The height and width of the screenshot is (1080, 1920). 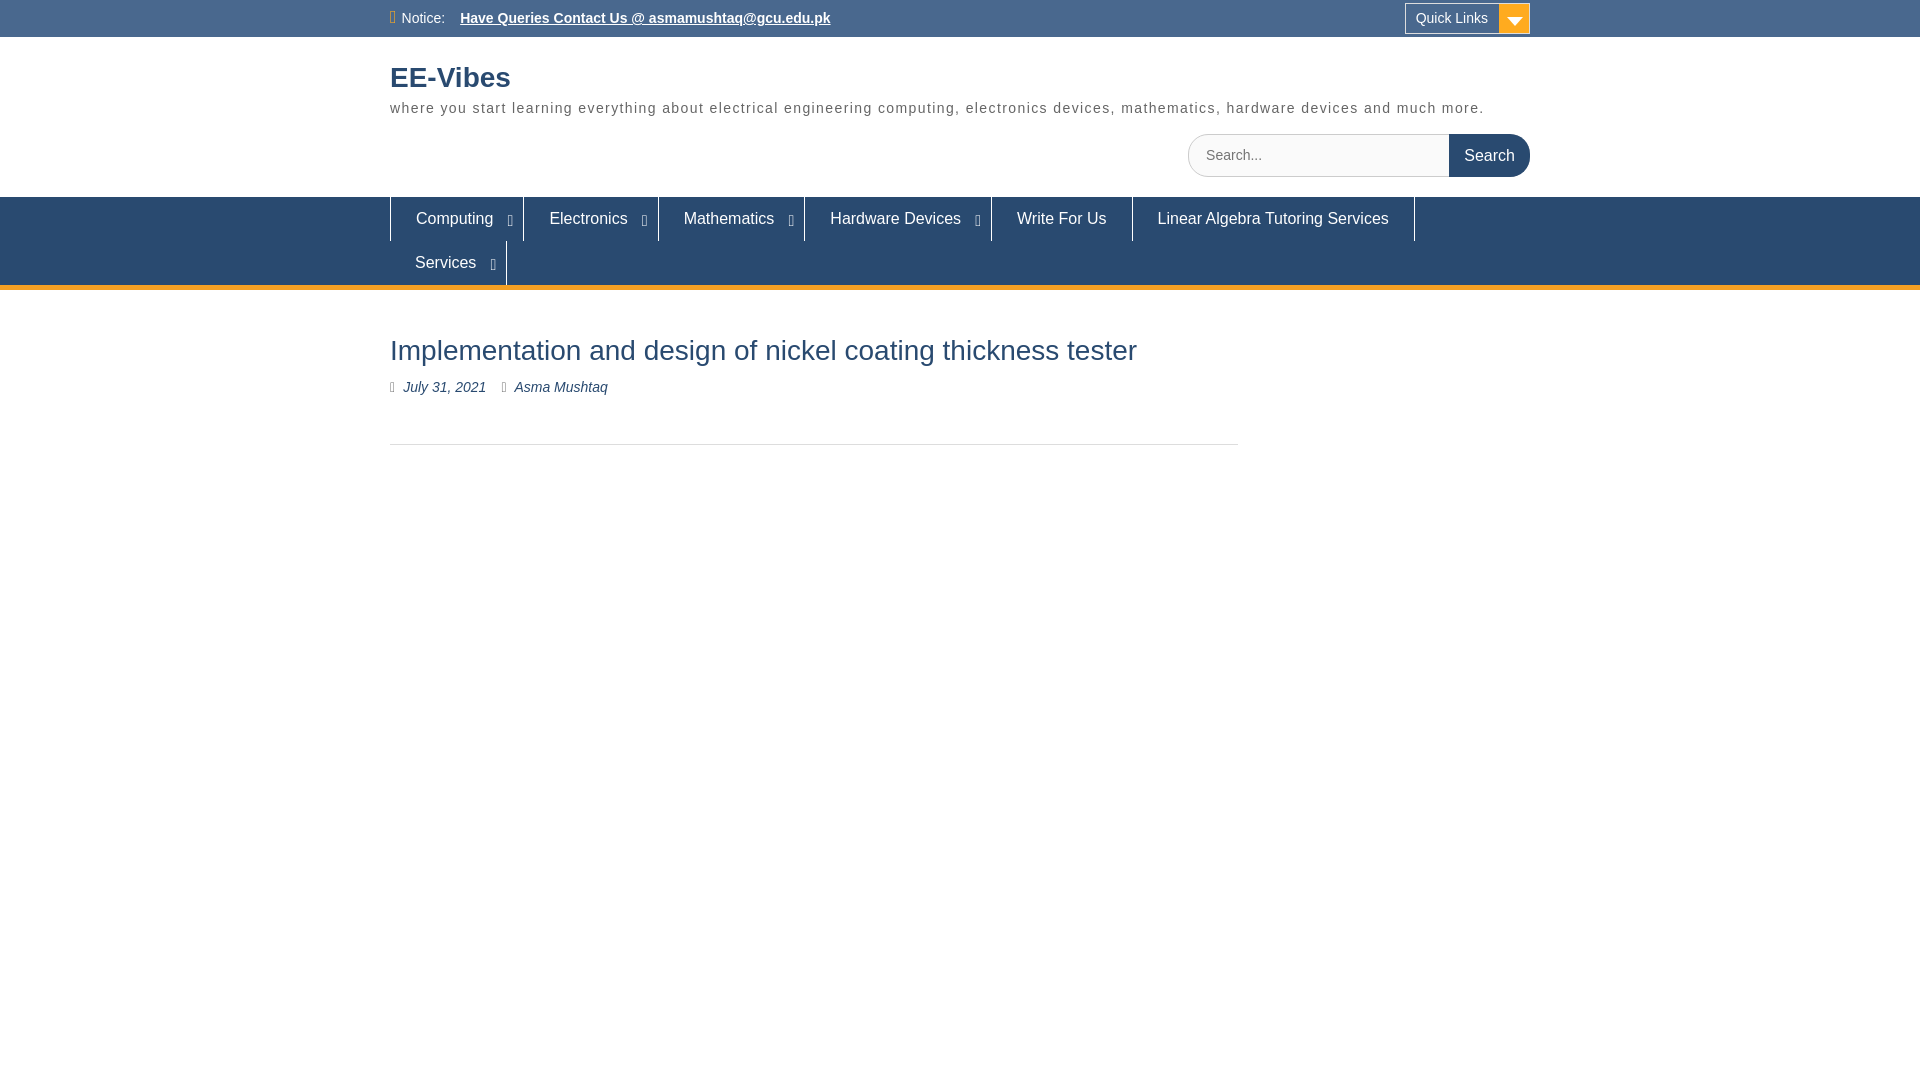 What do you see at coordinates (1468, 18) in the screenshot?
I see `Quick Links` at bounding box center [1468, 18].